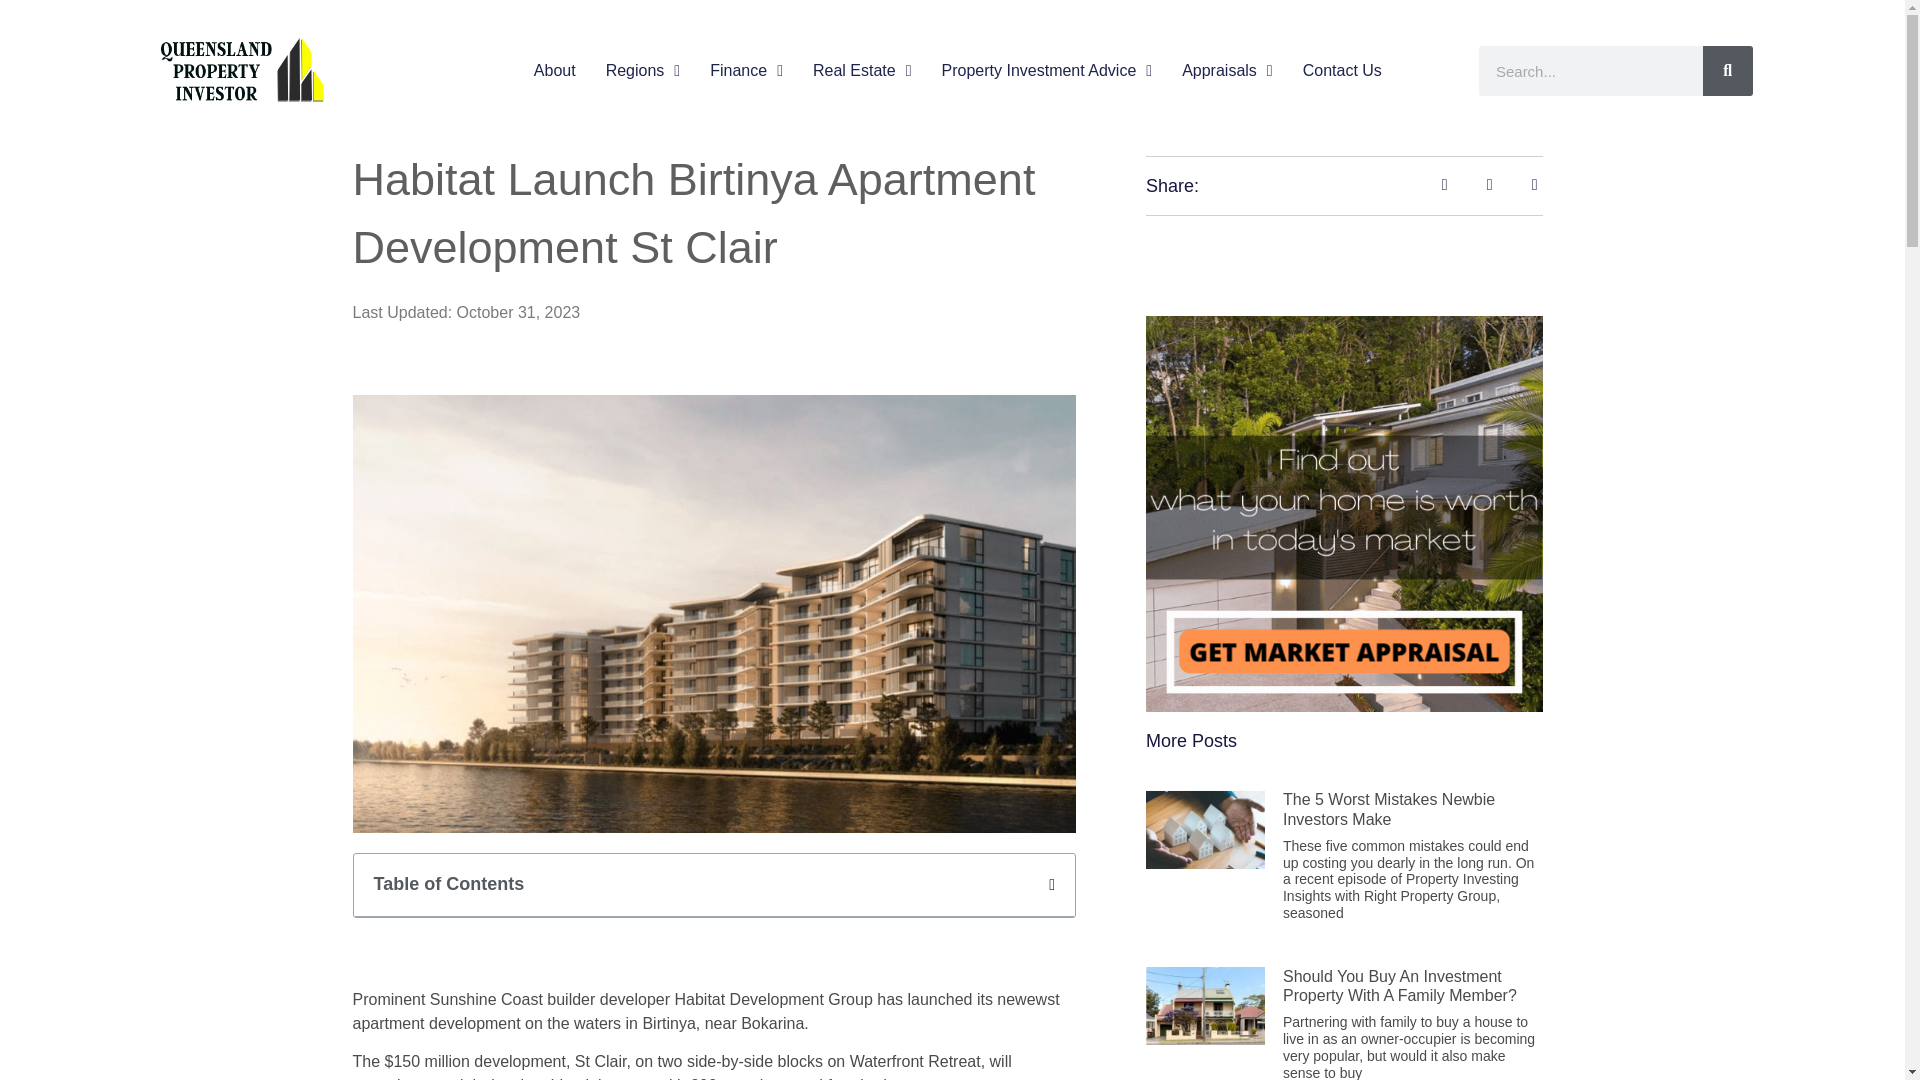  What do you see at coordinates (1342, 71) in the screenshot?
I see `Contact Us` at bounding box center [1342, 71].